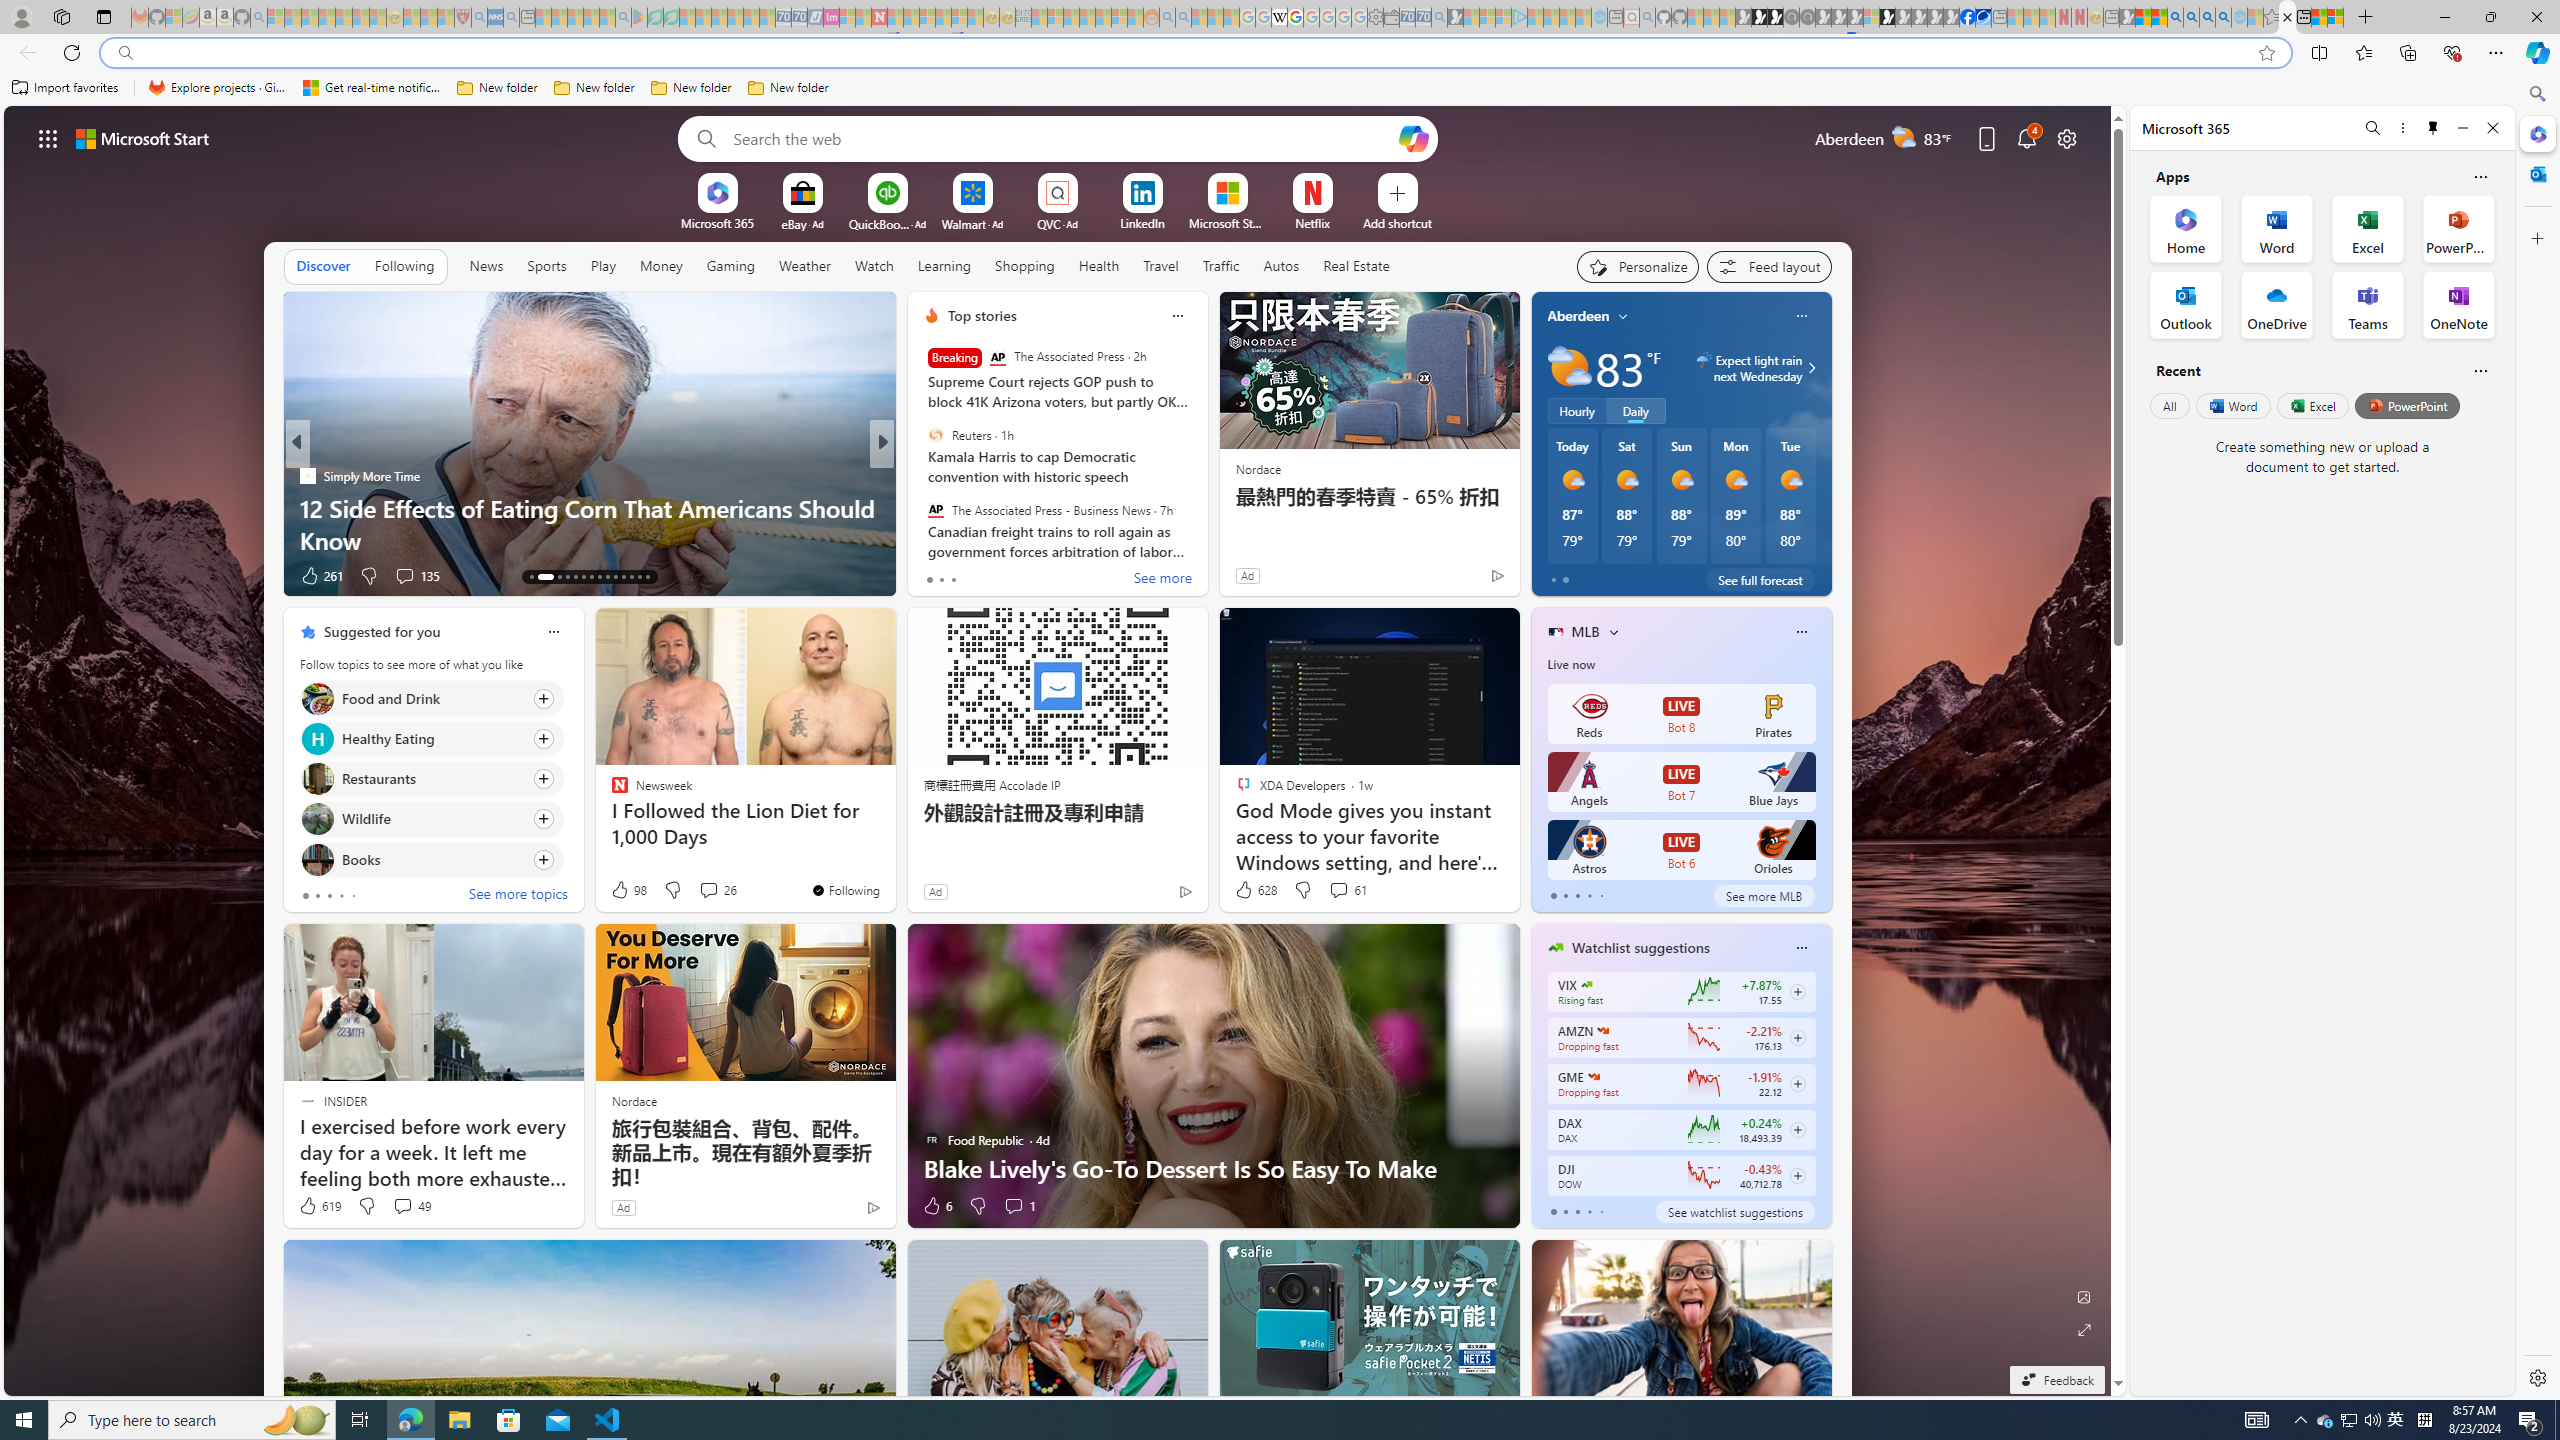  What do you see at coordinates (510, 17) in the screenshot?
I see `utah sues federal government - Search - Sleeping` at bounding box center [510, 17].